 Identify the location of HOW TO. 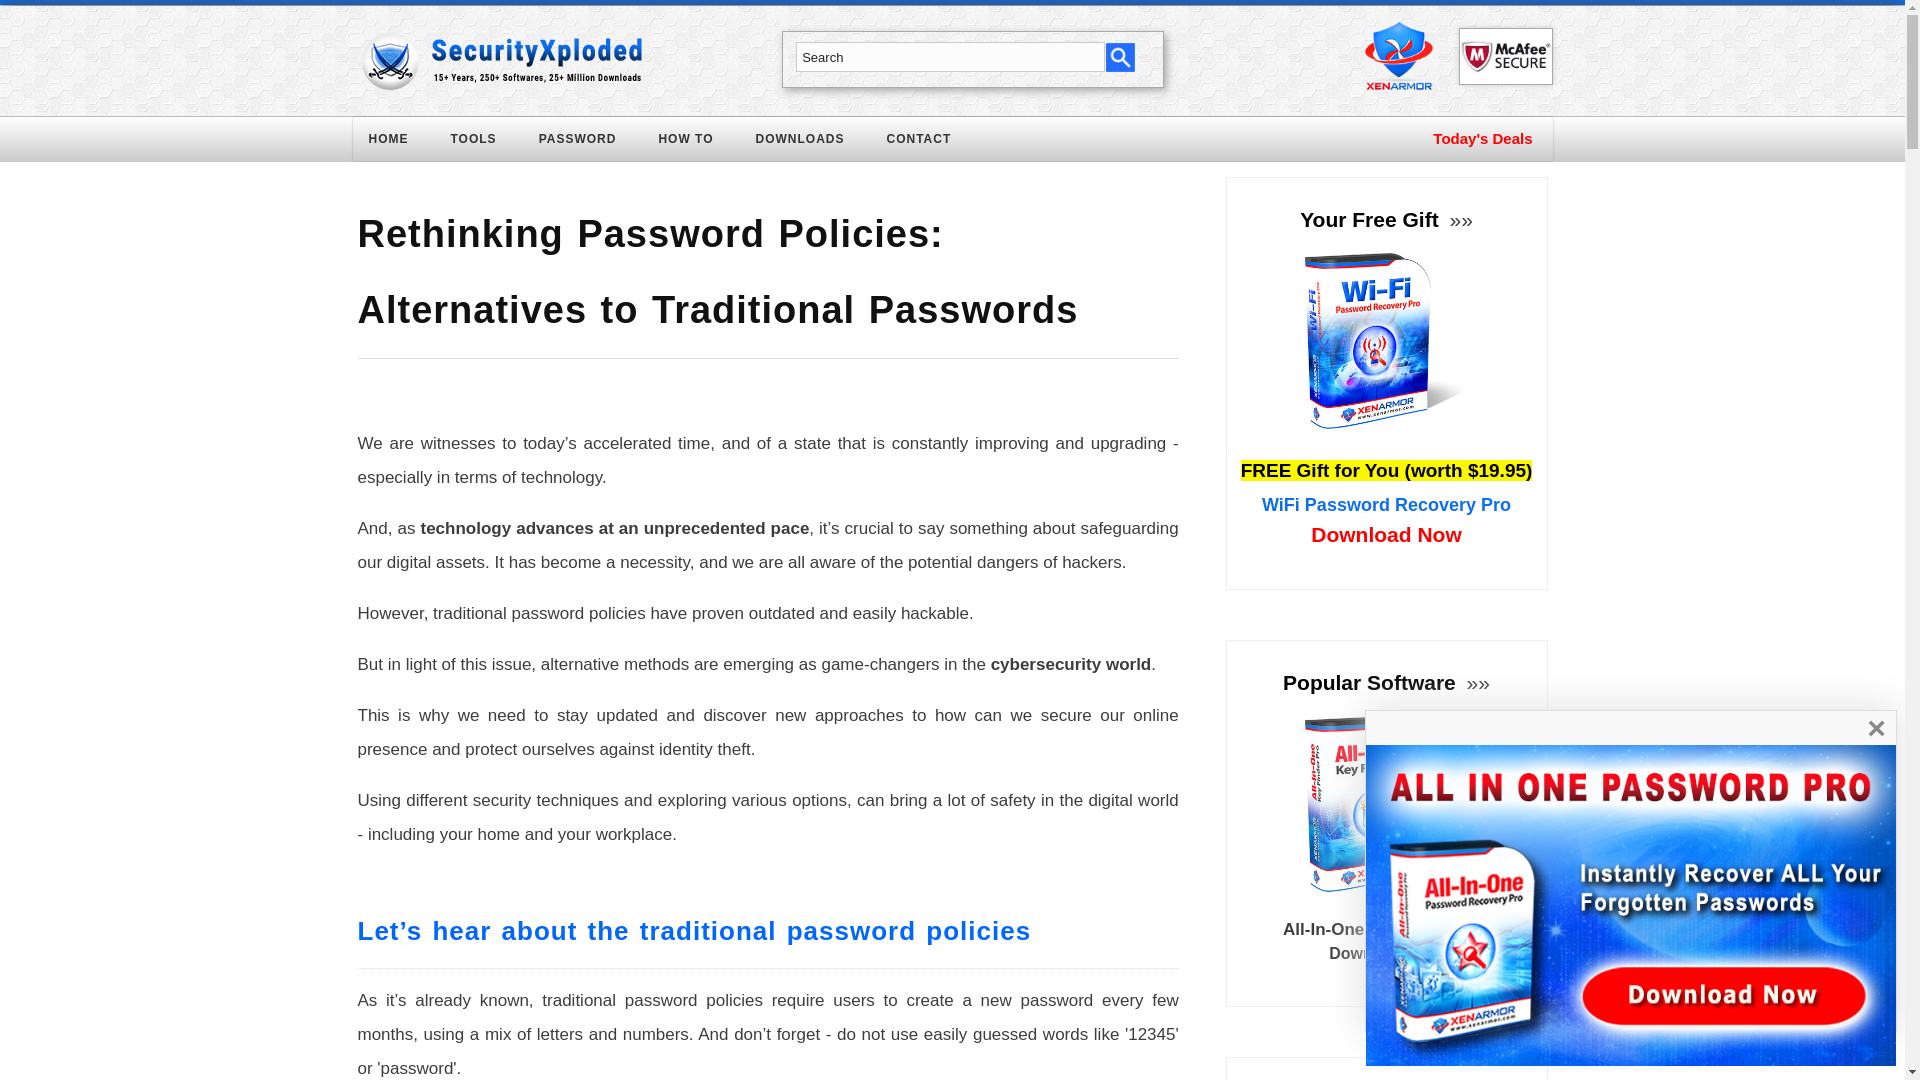
(698, 143).